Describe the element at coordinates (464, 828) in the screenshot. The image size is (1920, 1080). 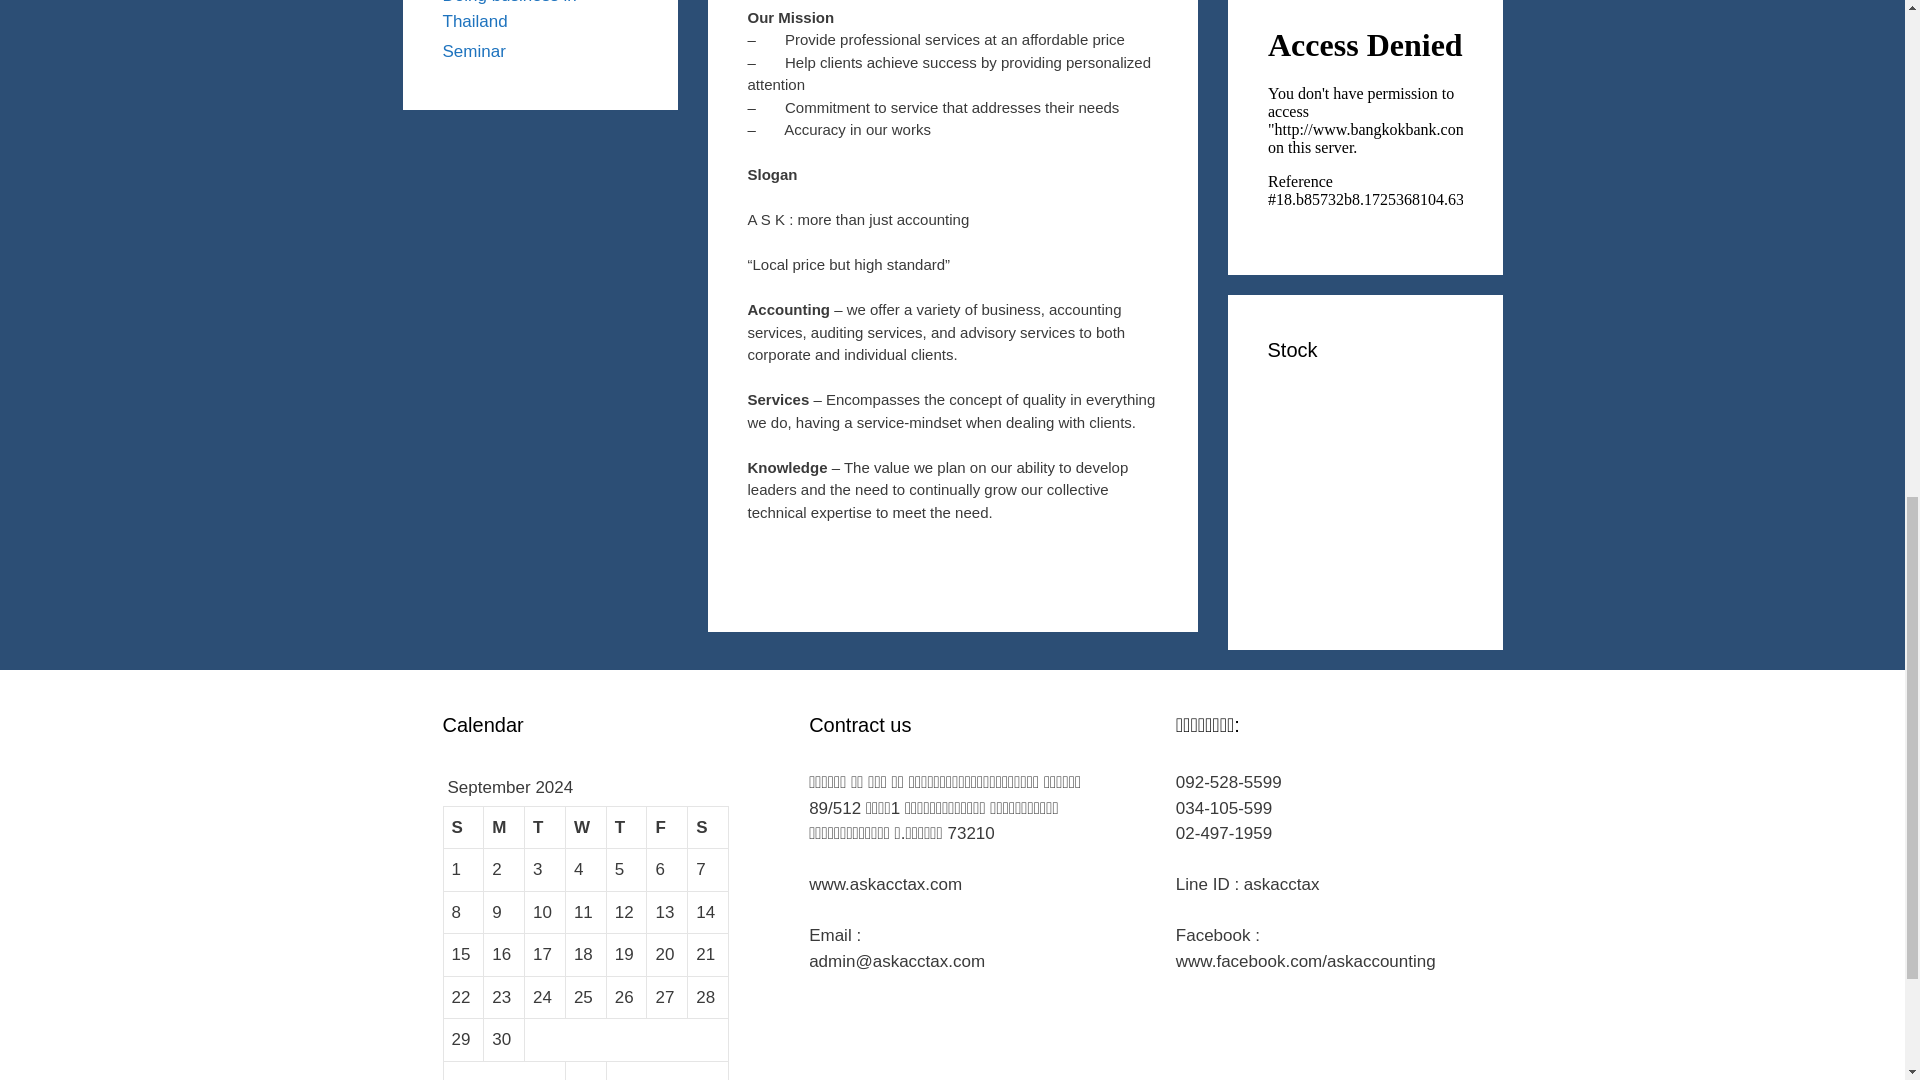
I see `Sunday` at that location.